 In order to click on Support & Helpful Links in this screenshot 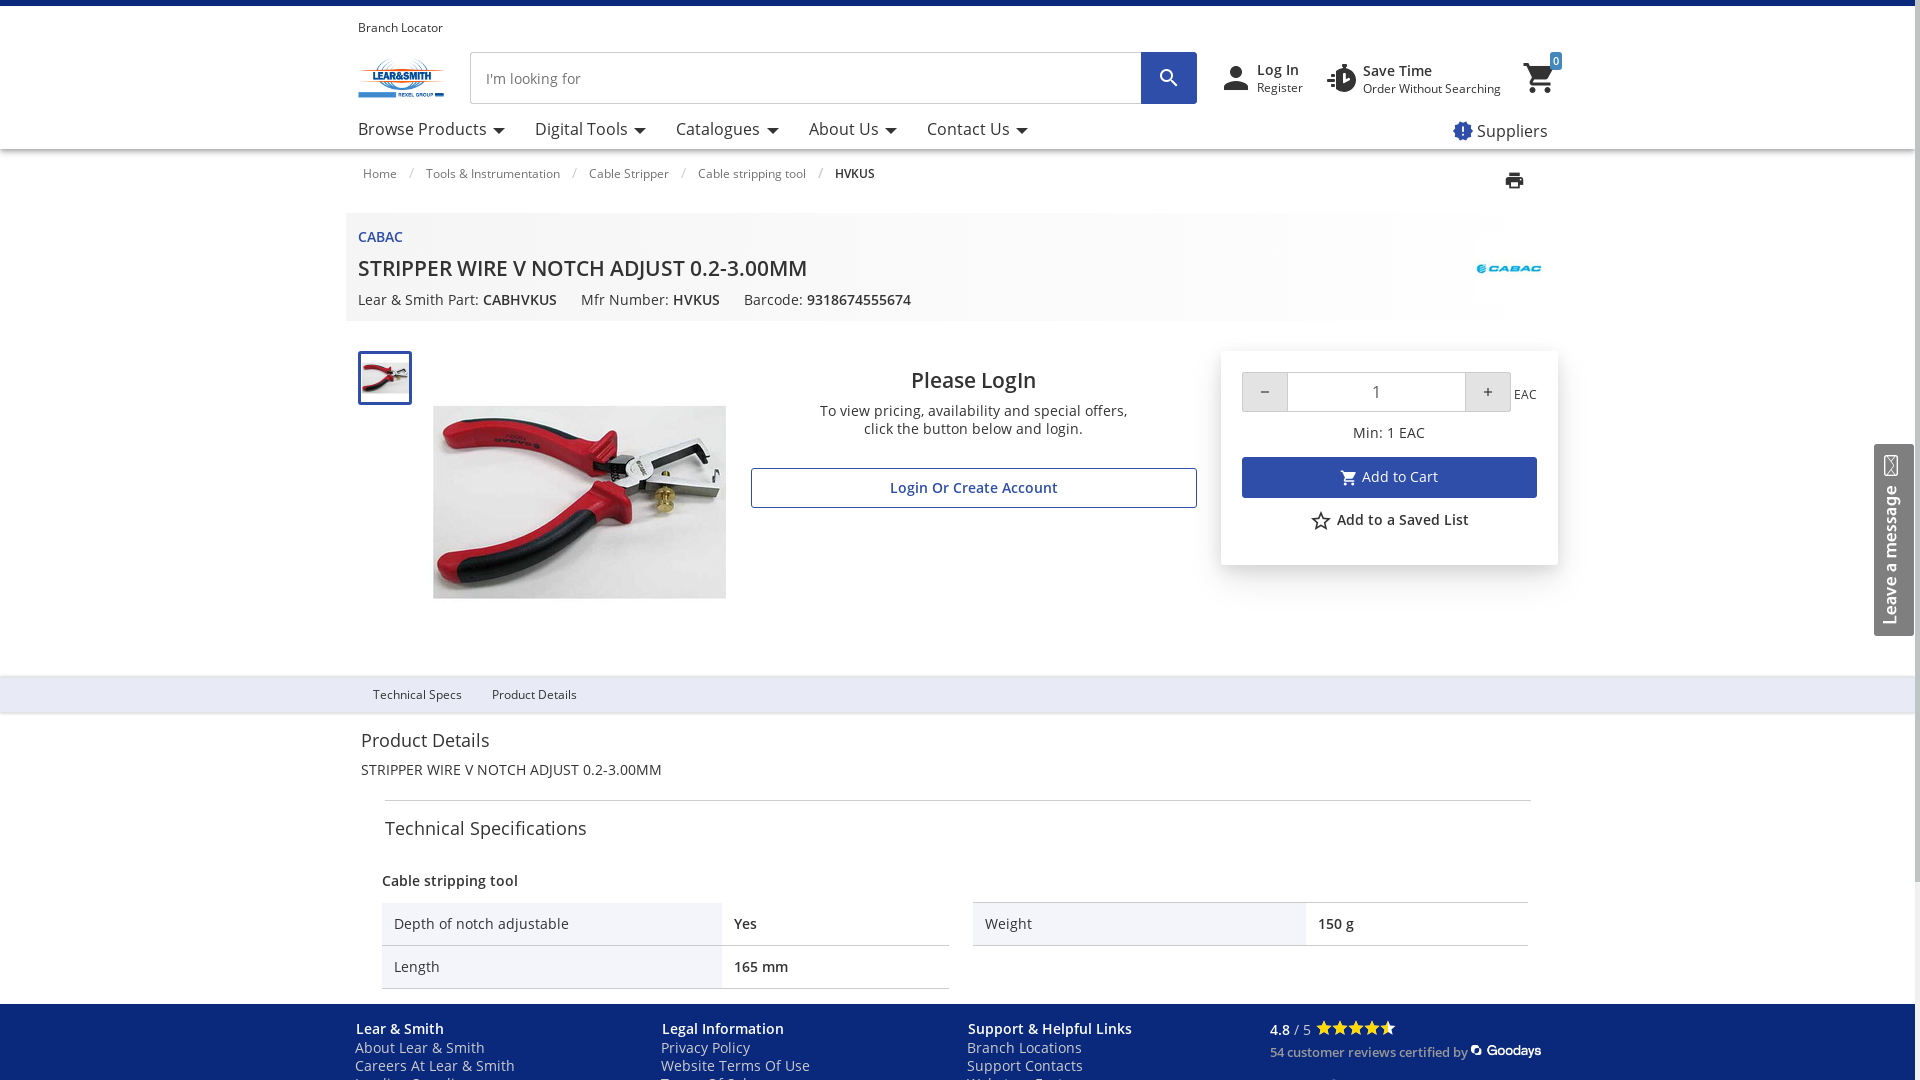, I will do `click(1111, 1029)`.